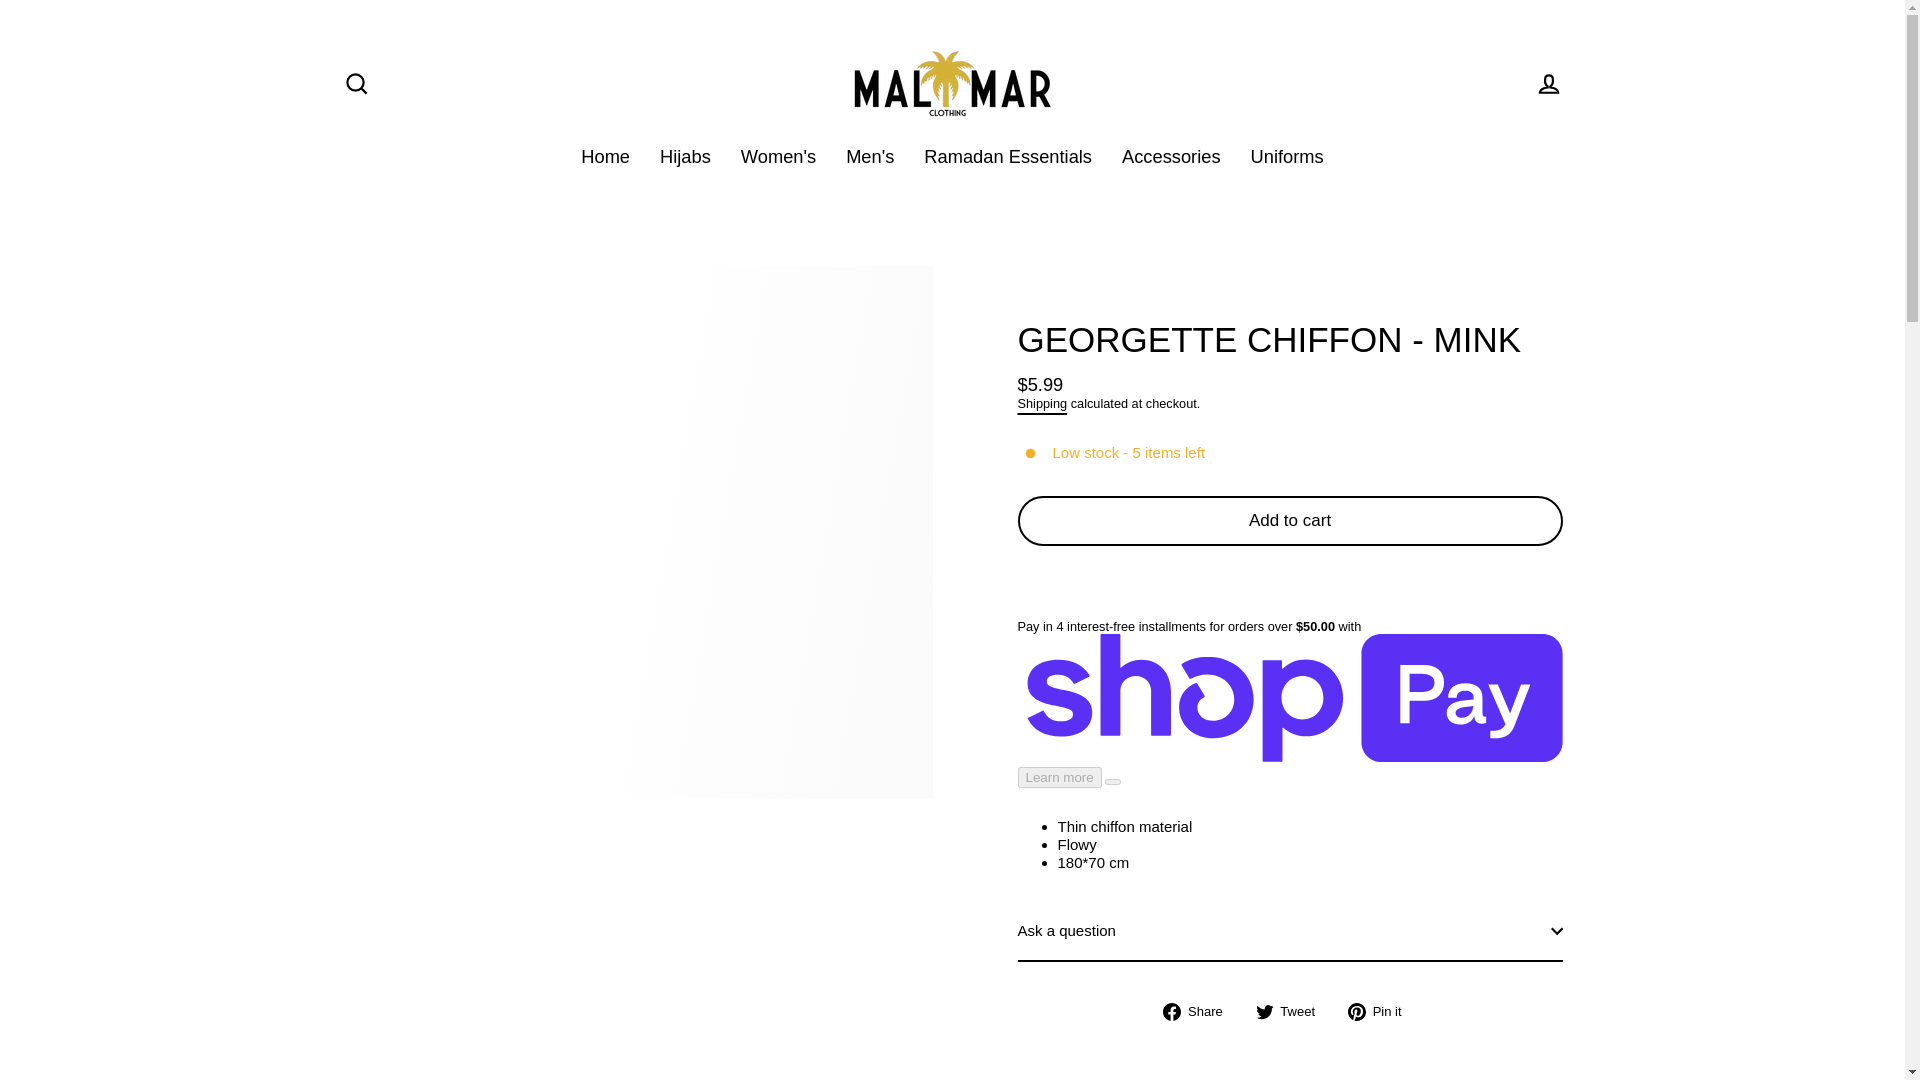 Image resolution: width=1920 pixels, height=1080 pixels. What do you see at coordinates (1292, 1012) in the screenshot?
I see `Tweet on Twitter` at bounding box center [1292, 1012].